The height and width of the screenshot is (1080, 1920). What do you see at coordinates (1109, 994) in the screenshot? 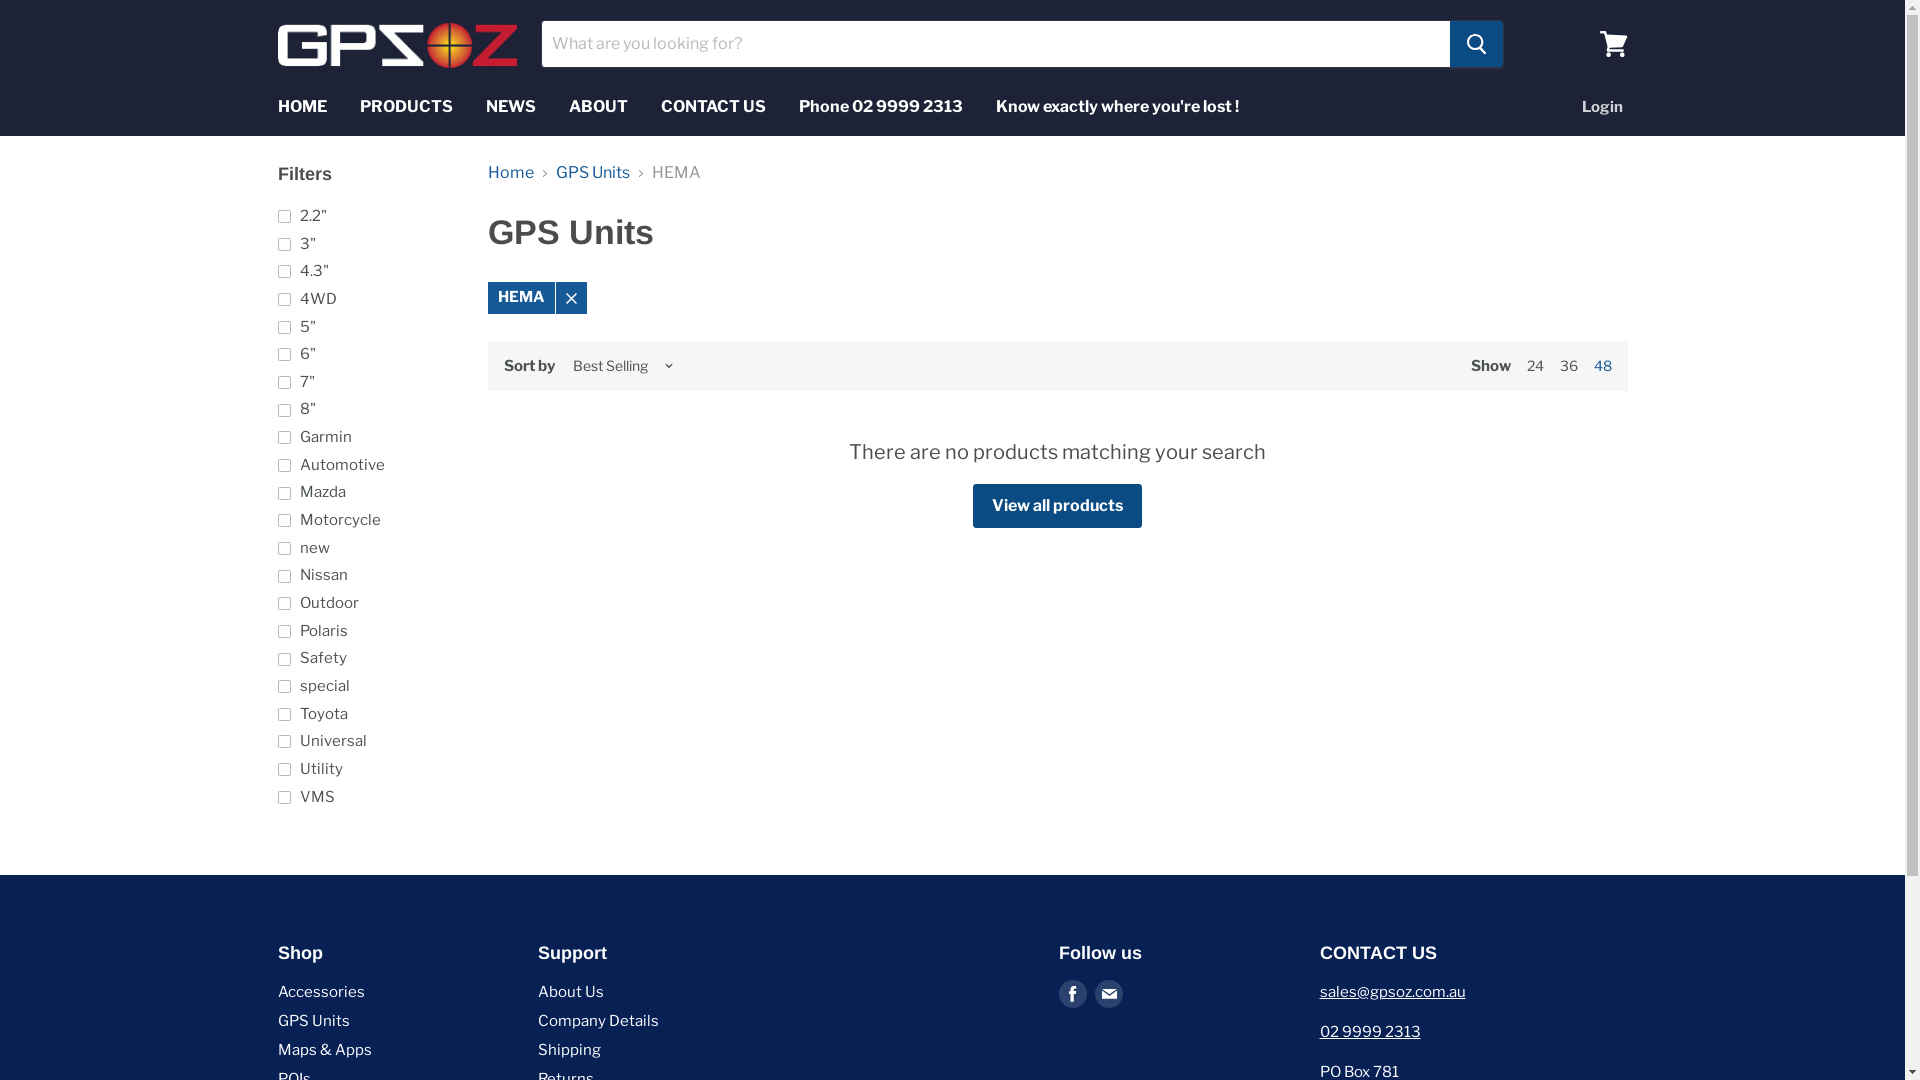
I see `Find us on E-mail` at bounding box center [1109, 994].